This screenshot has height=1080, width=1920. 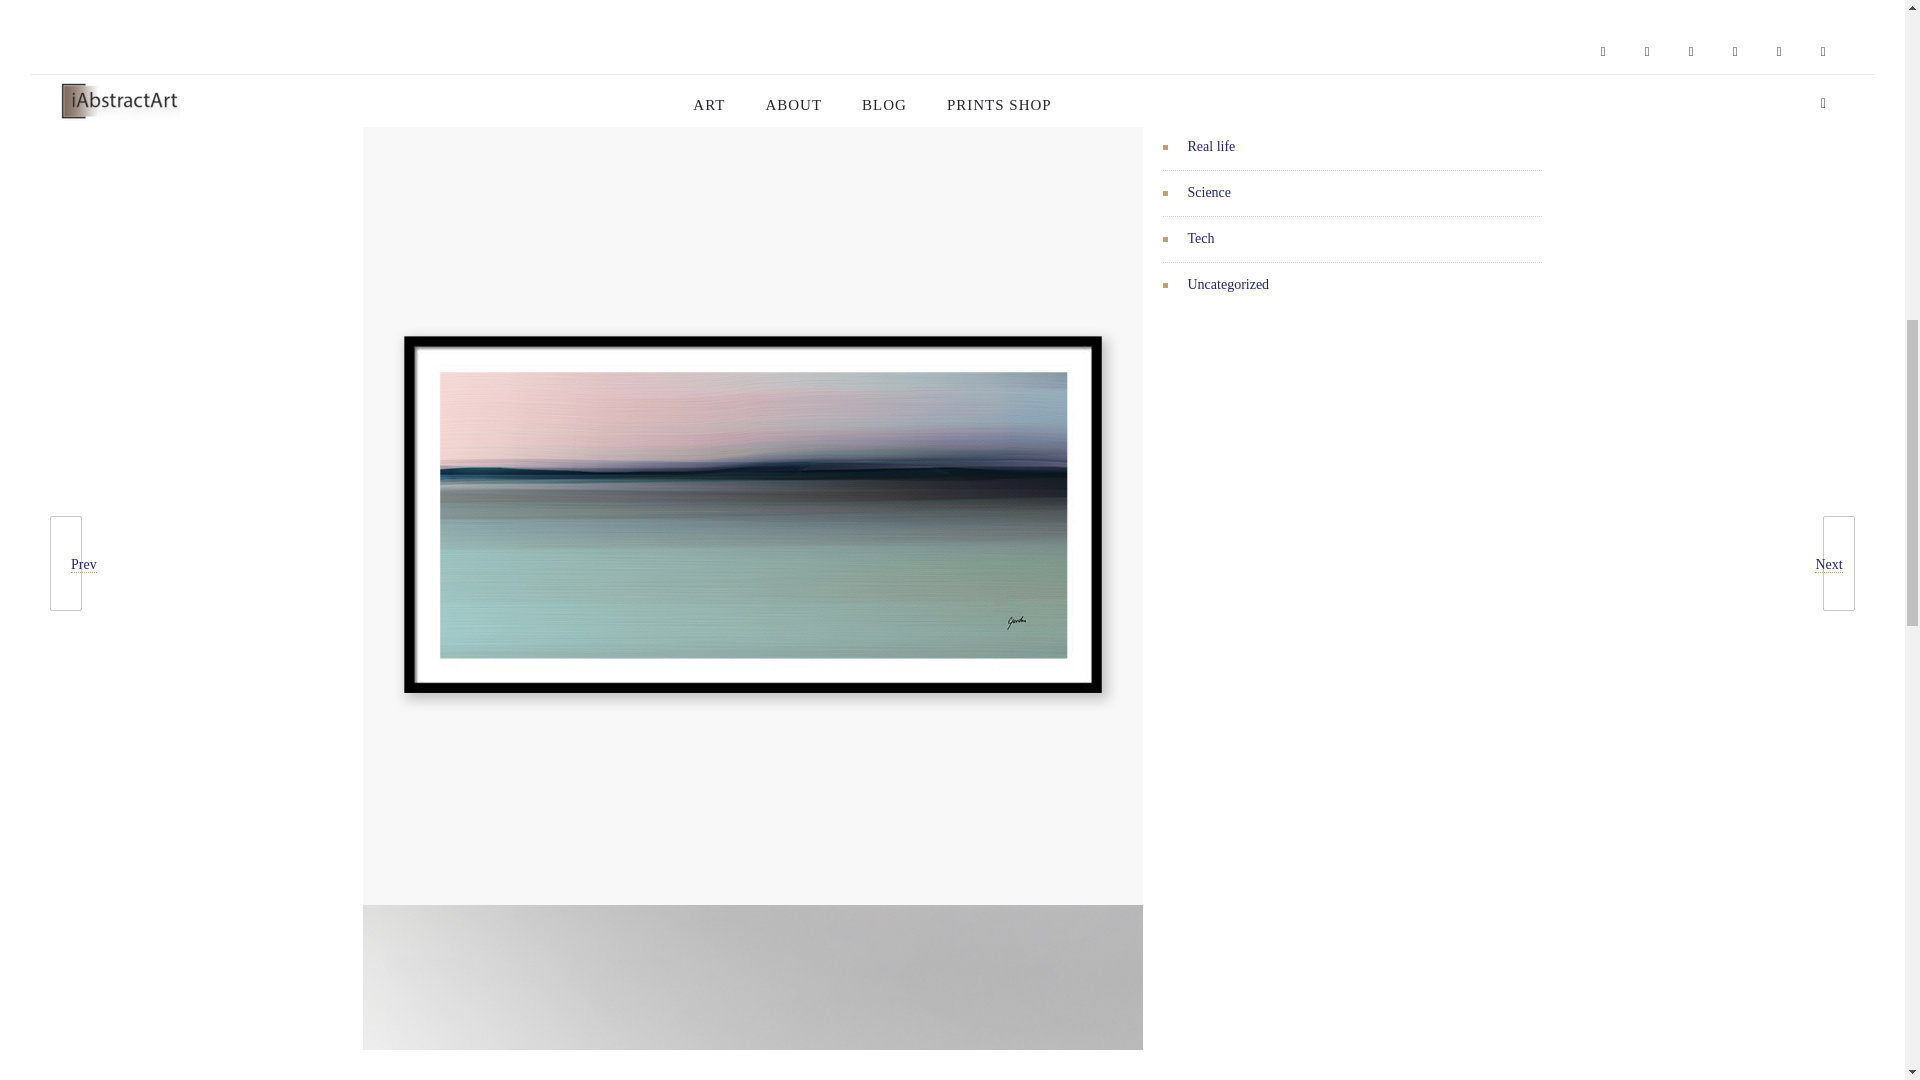 What do you see at coordinates (1213, 54) in the screenshot?
I see `Business` at bounding box center [1213, 54].